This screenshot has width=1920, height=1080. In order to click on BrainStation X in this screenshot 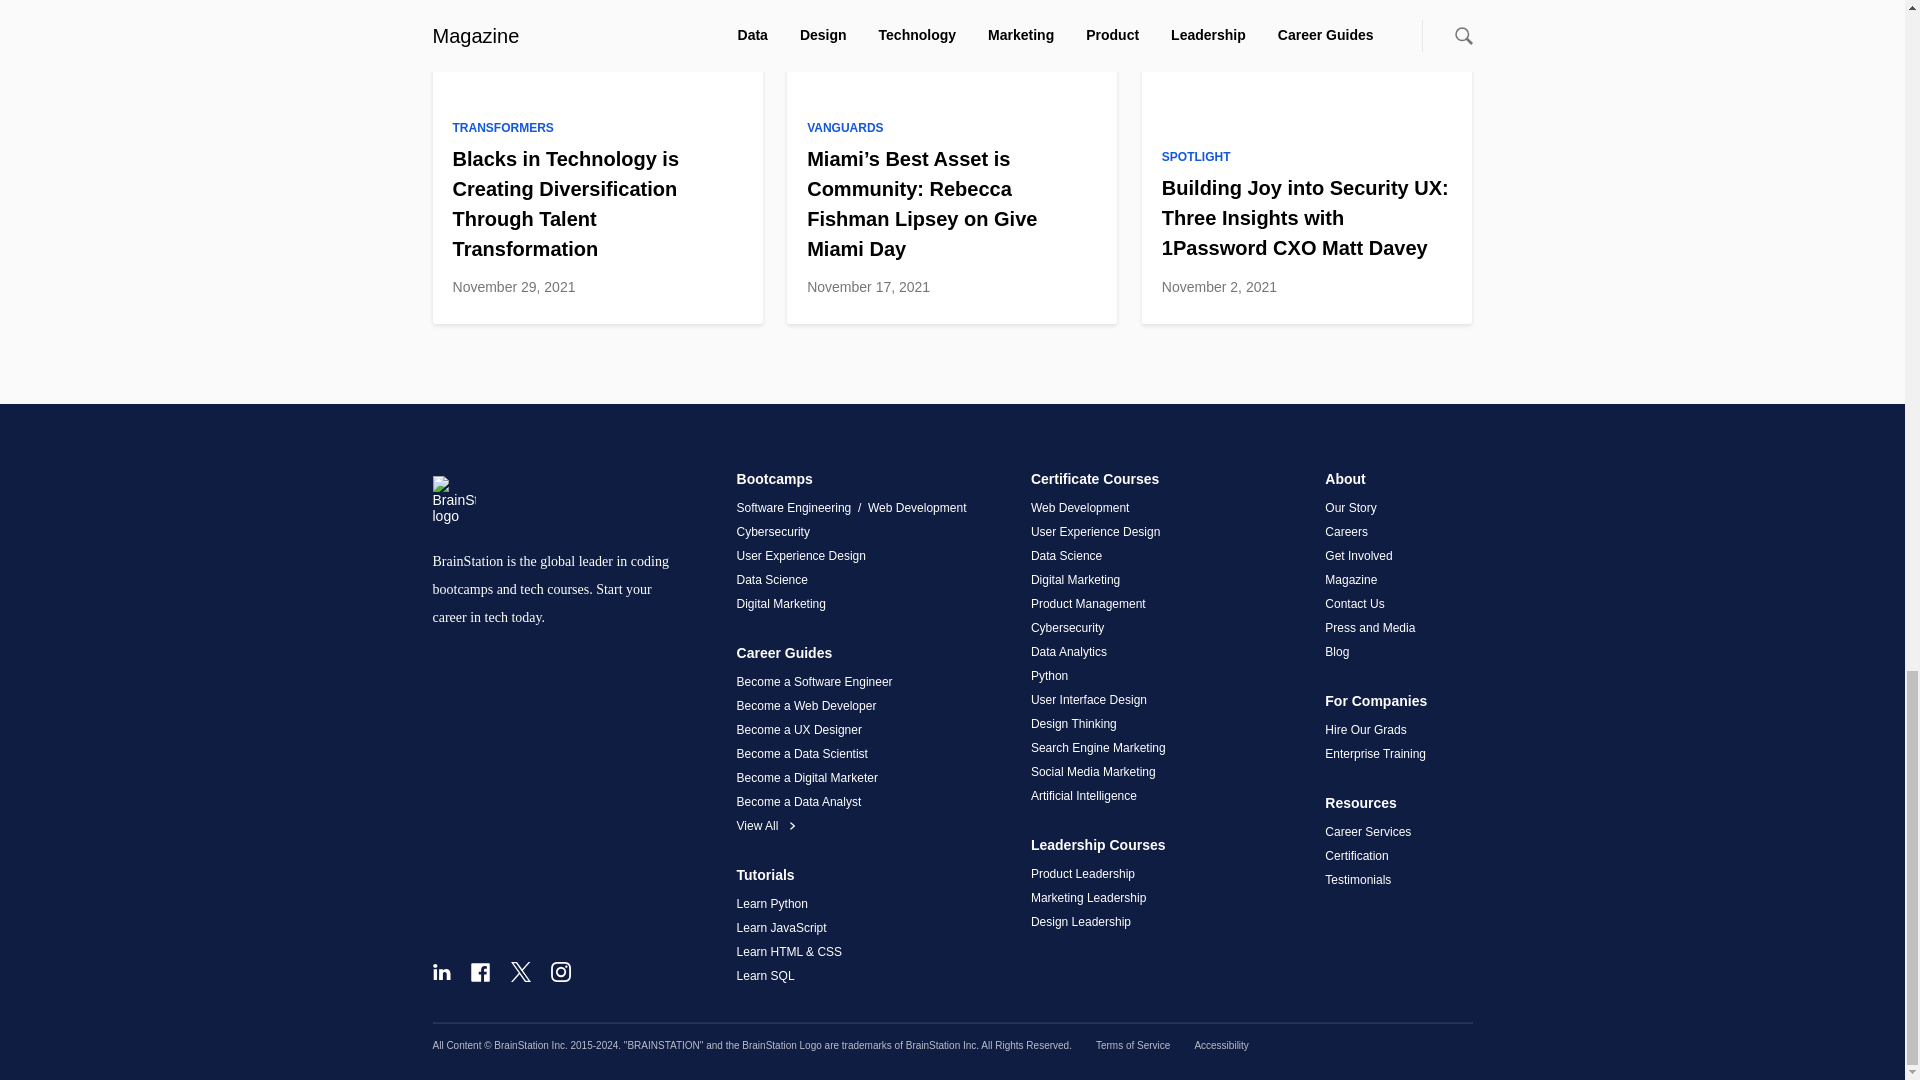, I will do `click(520, 972)`.